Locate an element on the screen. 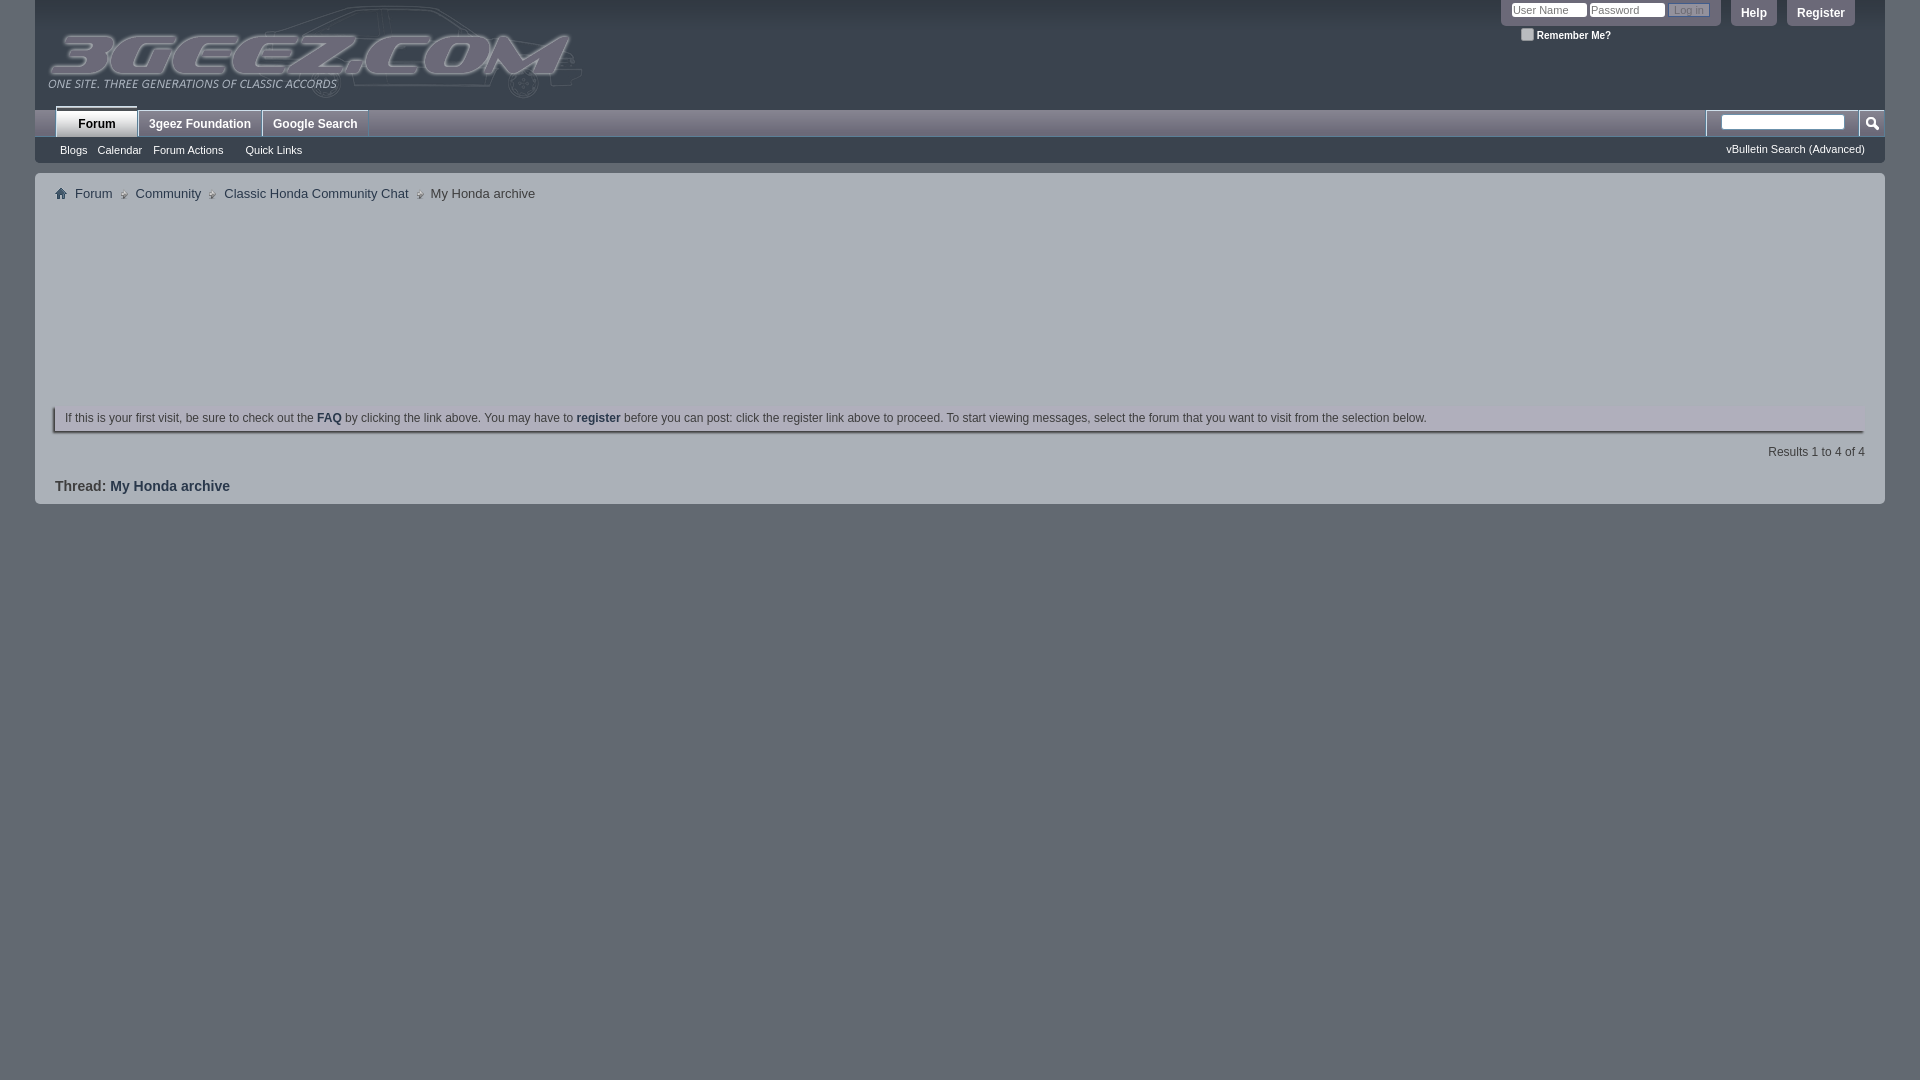 The image size is (1920, 1080). User Name is located at coordinates (1550, 10).